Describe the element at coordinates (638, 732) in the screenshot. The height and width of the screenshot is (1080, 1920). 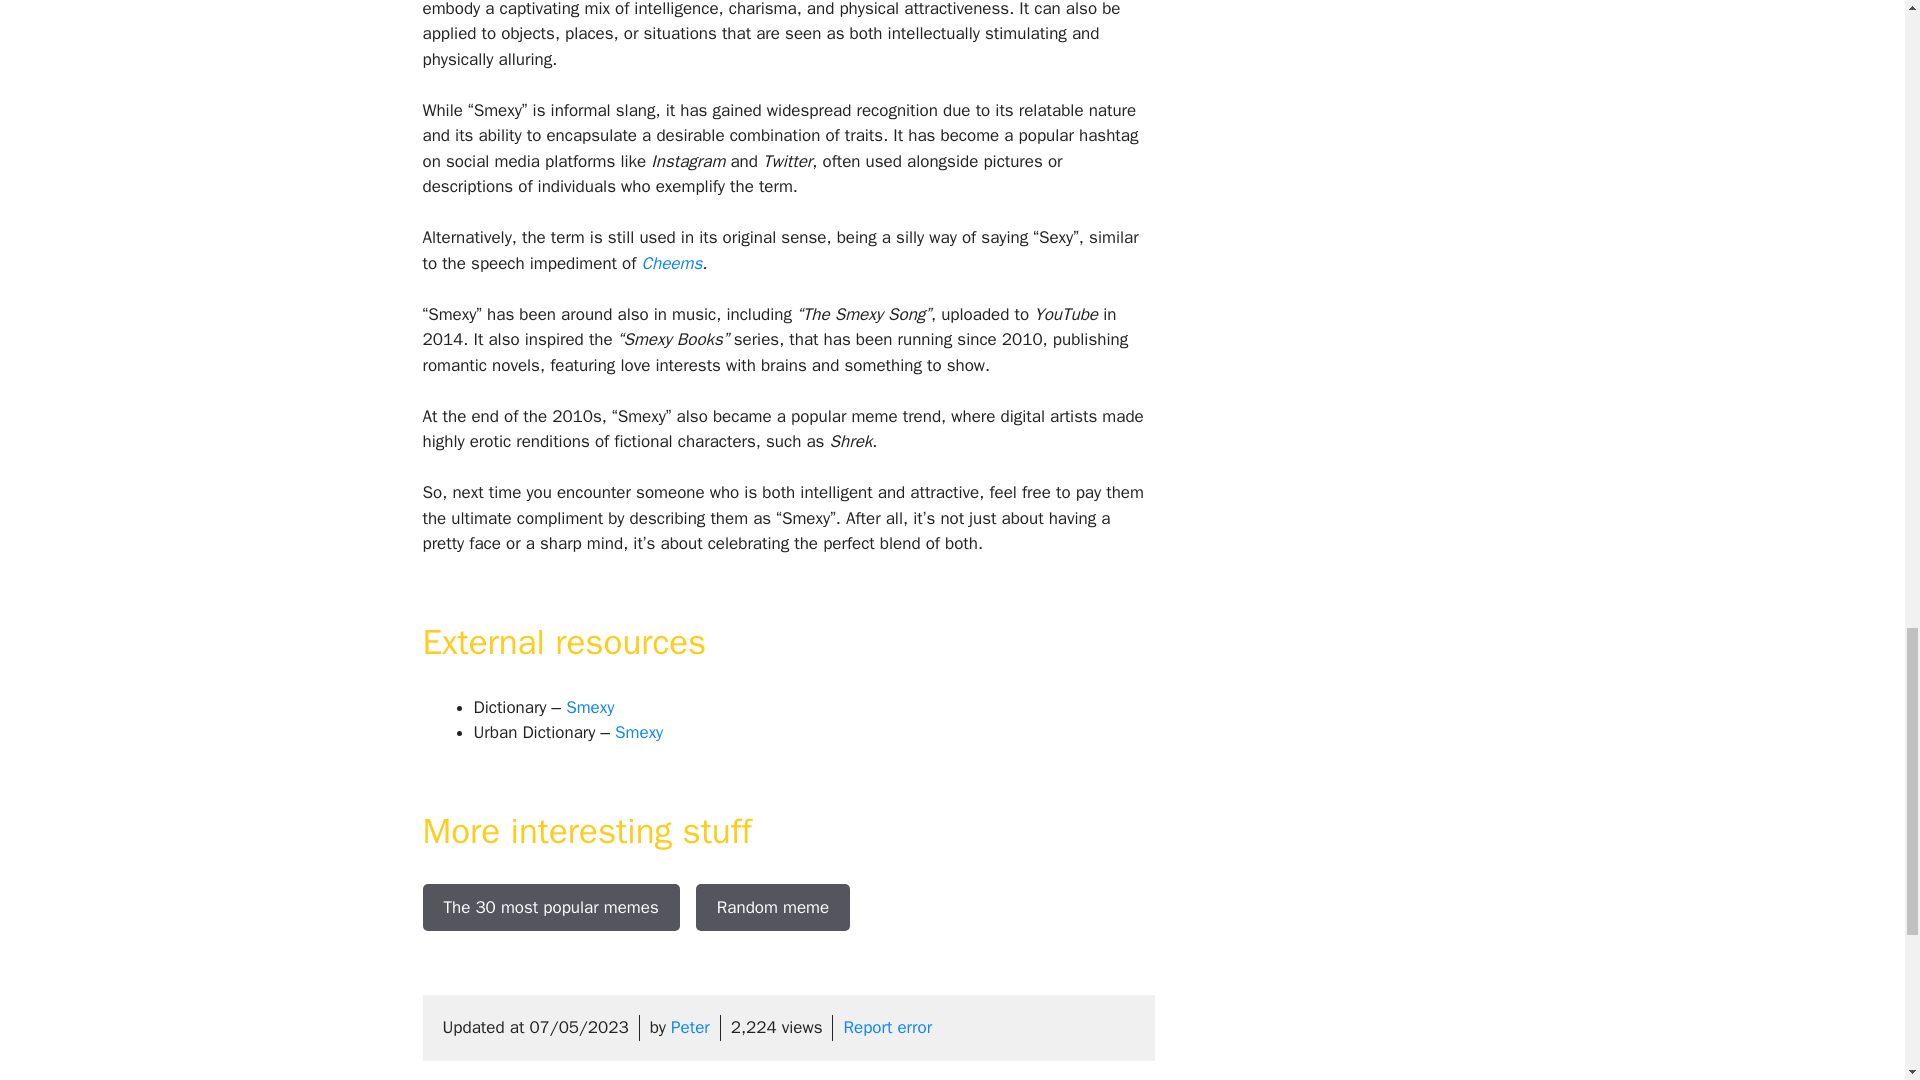
I see `Smexy` at that location.